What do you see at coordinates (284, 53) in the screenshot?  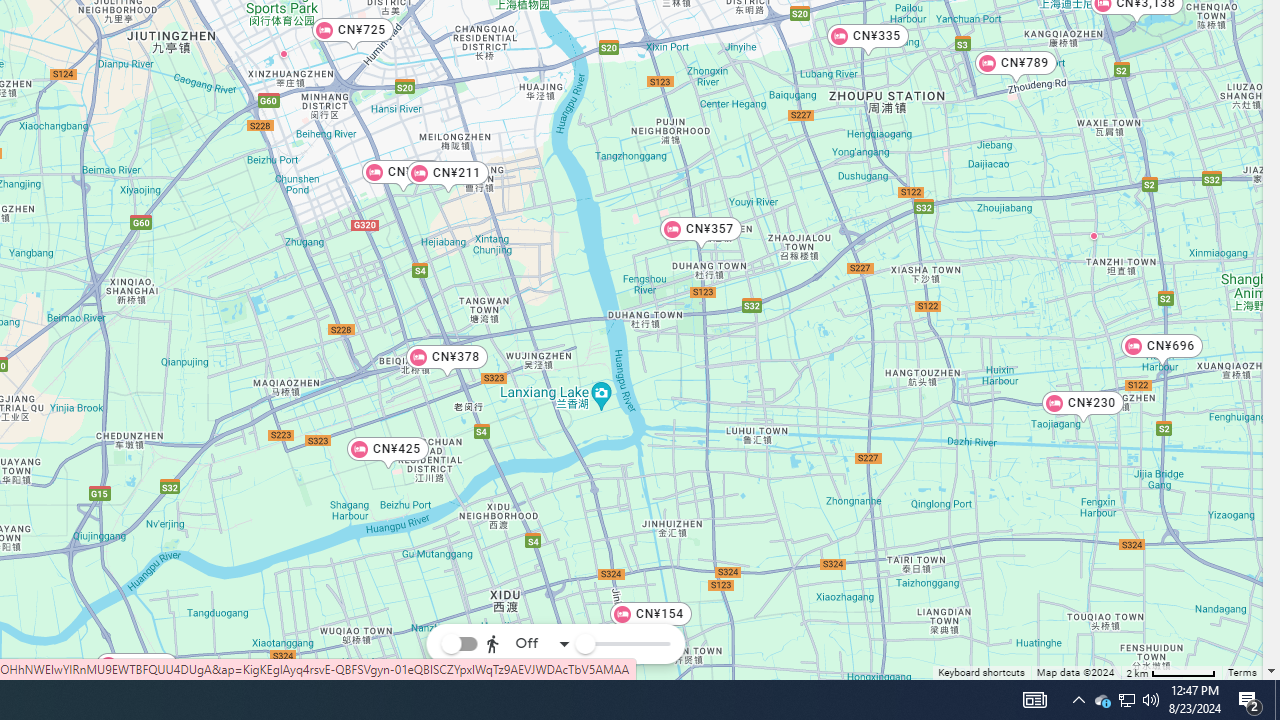 I see `Hanting Premium Hotel Shanghai Xinzhuang Business` at bounding box center [284, 53].